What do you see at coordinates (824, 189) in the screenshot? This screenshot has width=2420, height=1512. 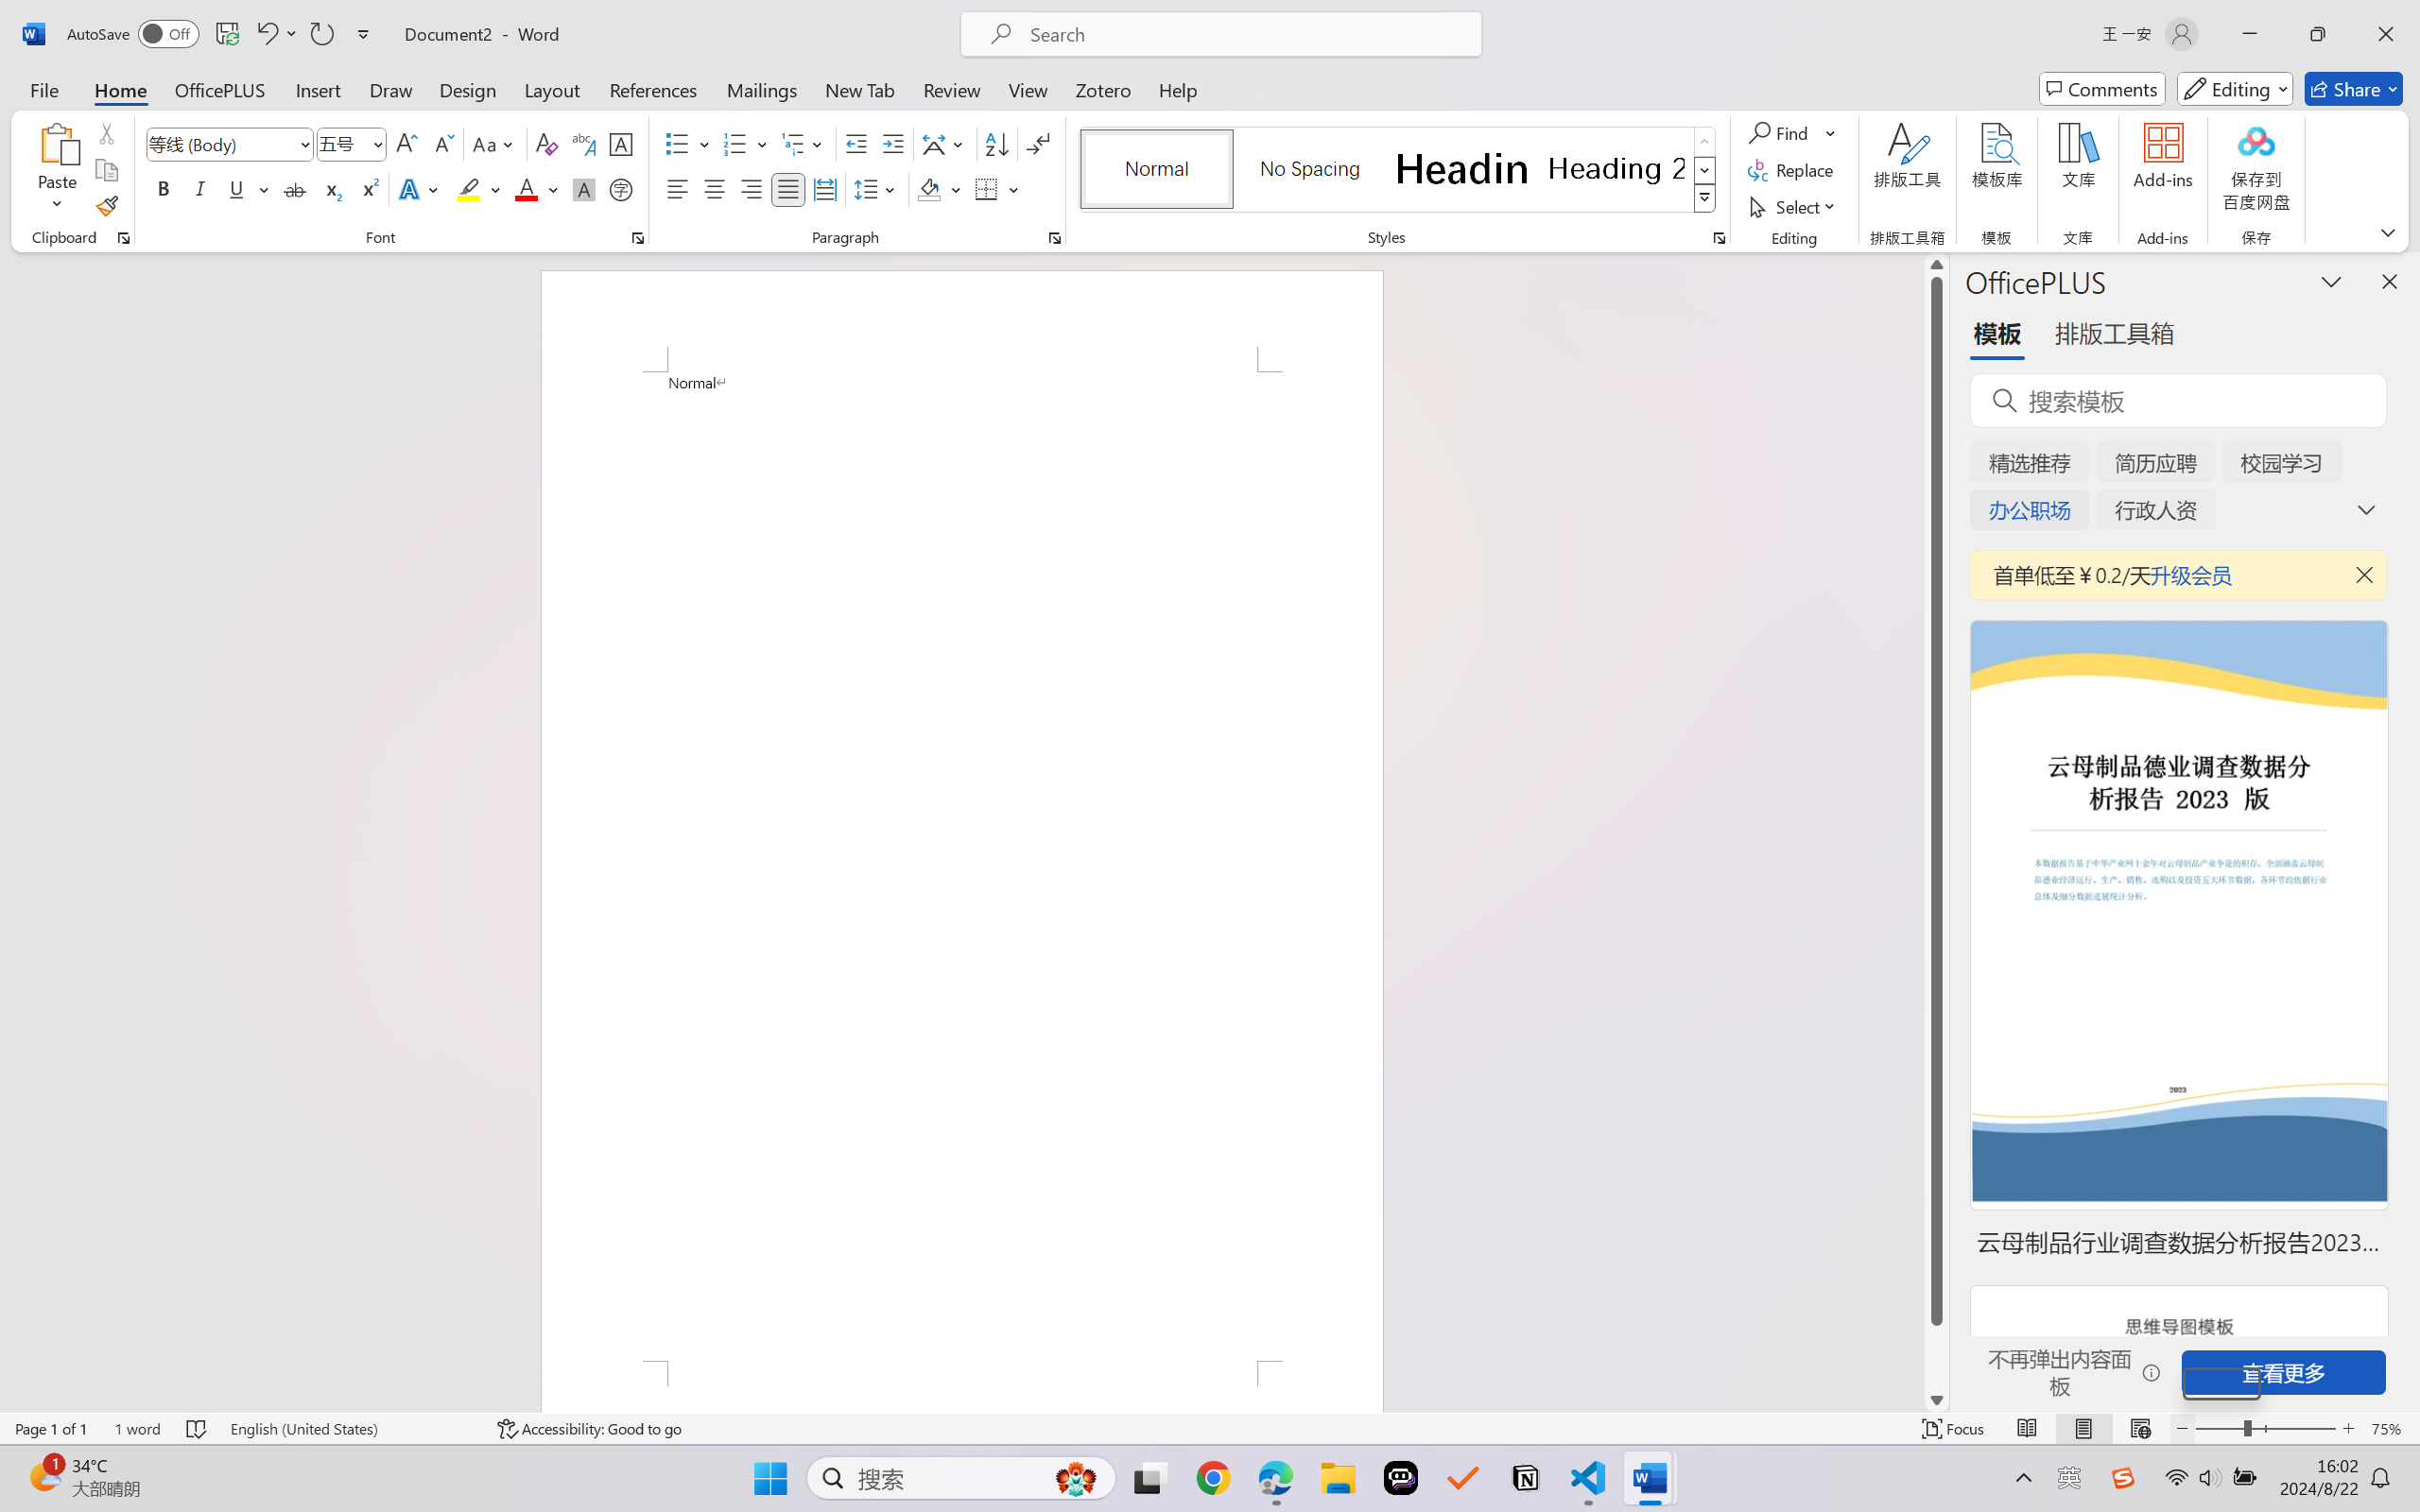 I see `Distributed` at bounding box center [824, 189].